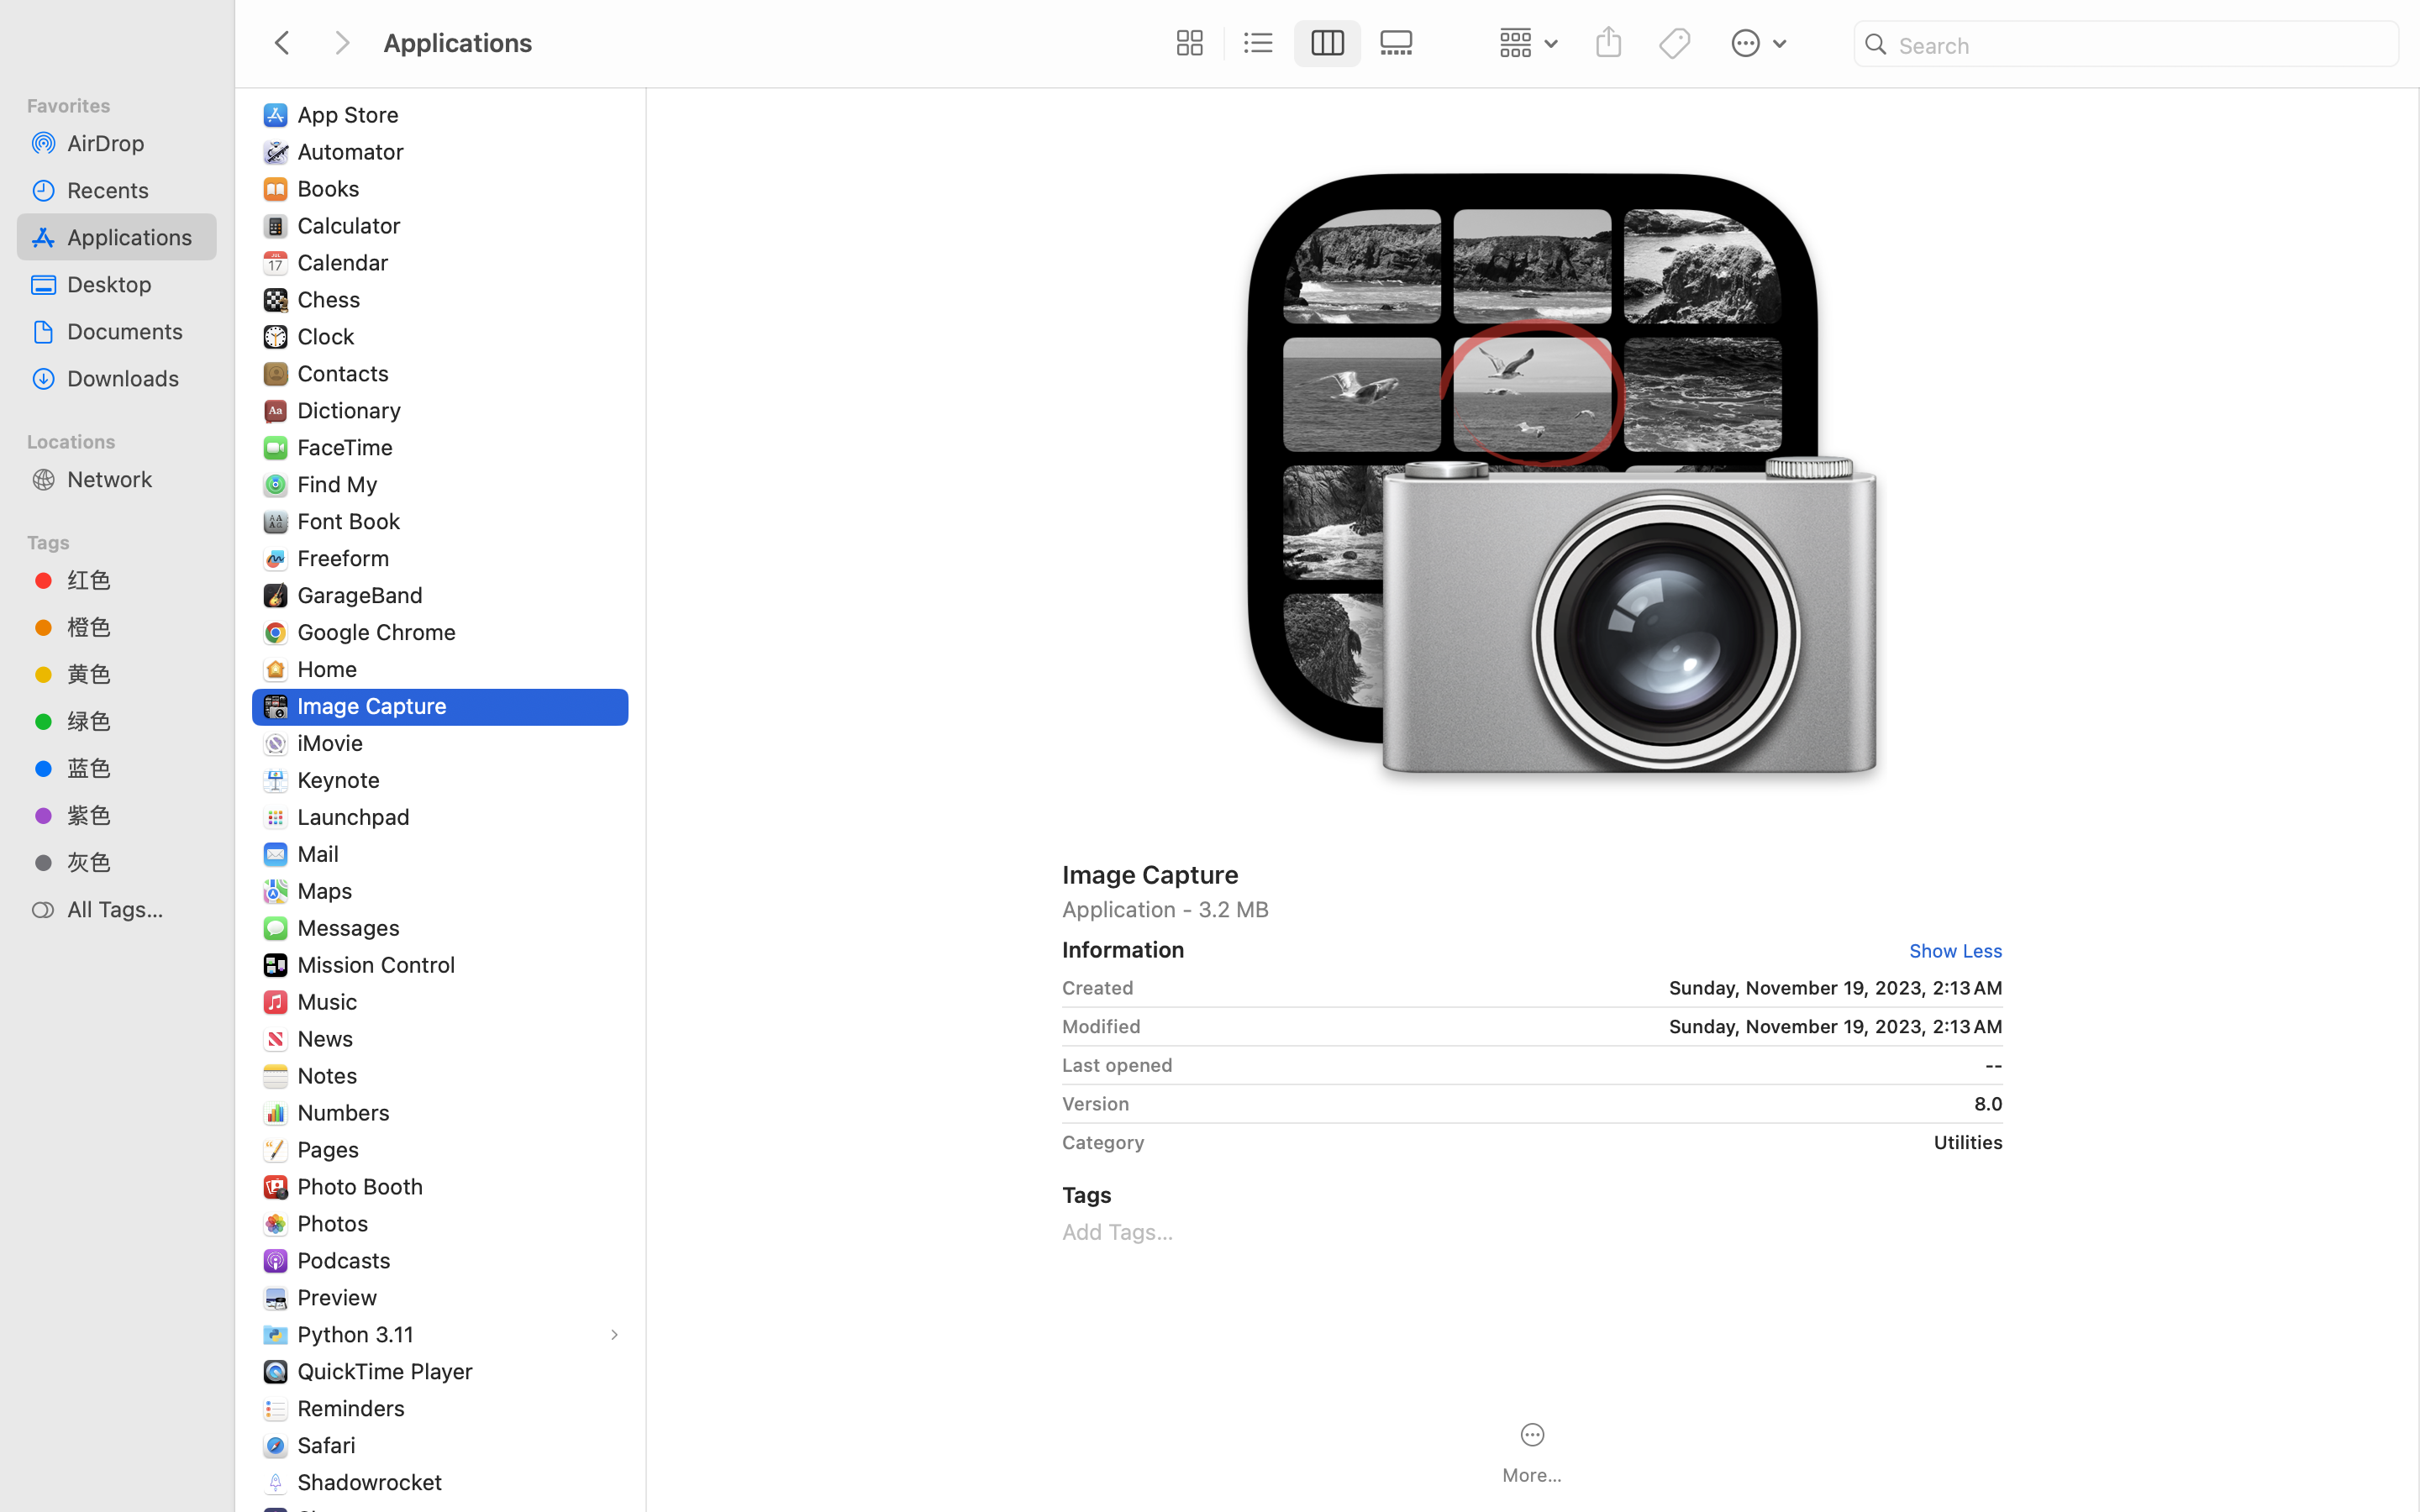  Describe the element at coordinates (332, 1149) in the screenshot. I see `Pages` at that location.